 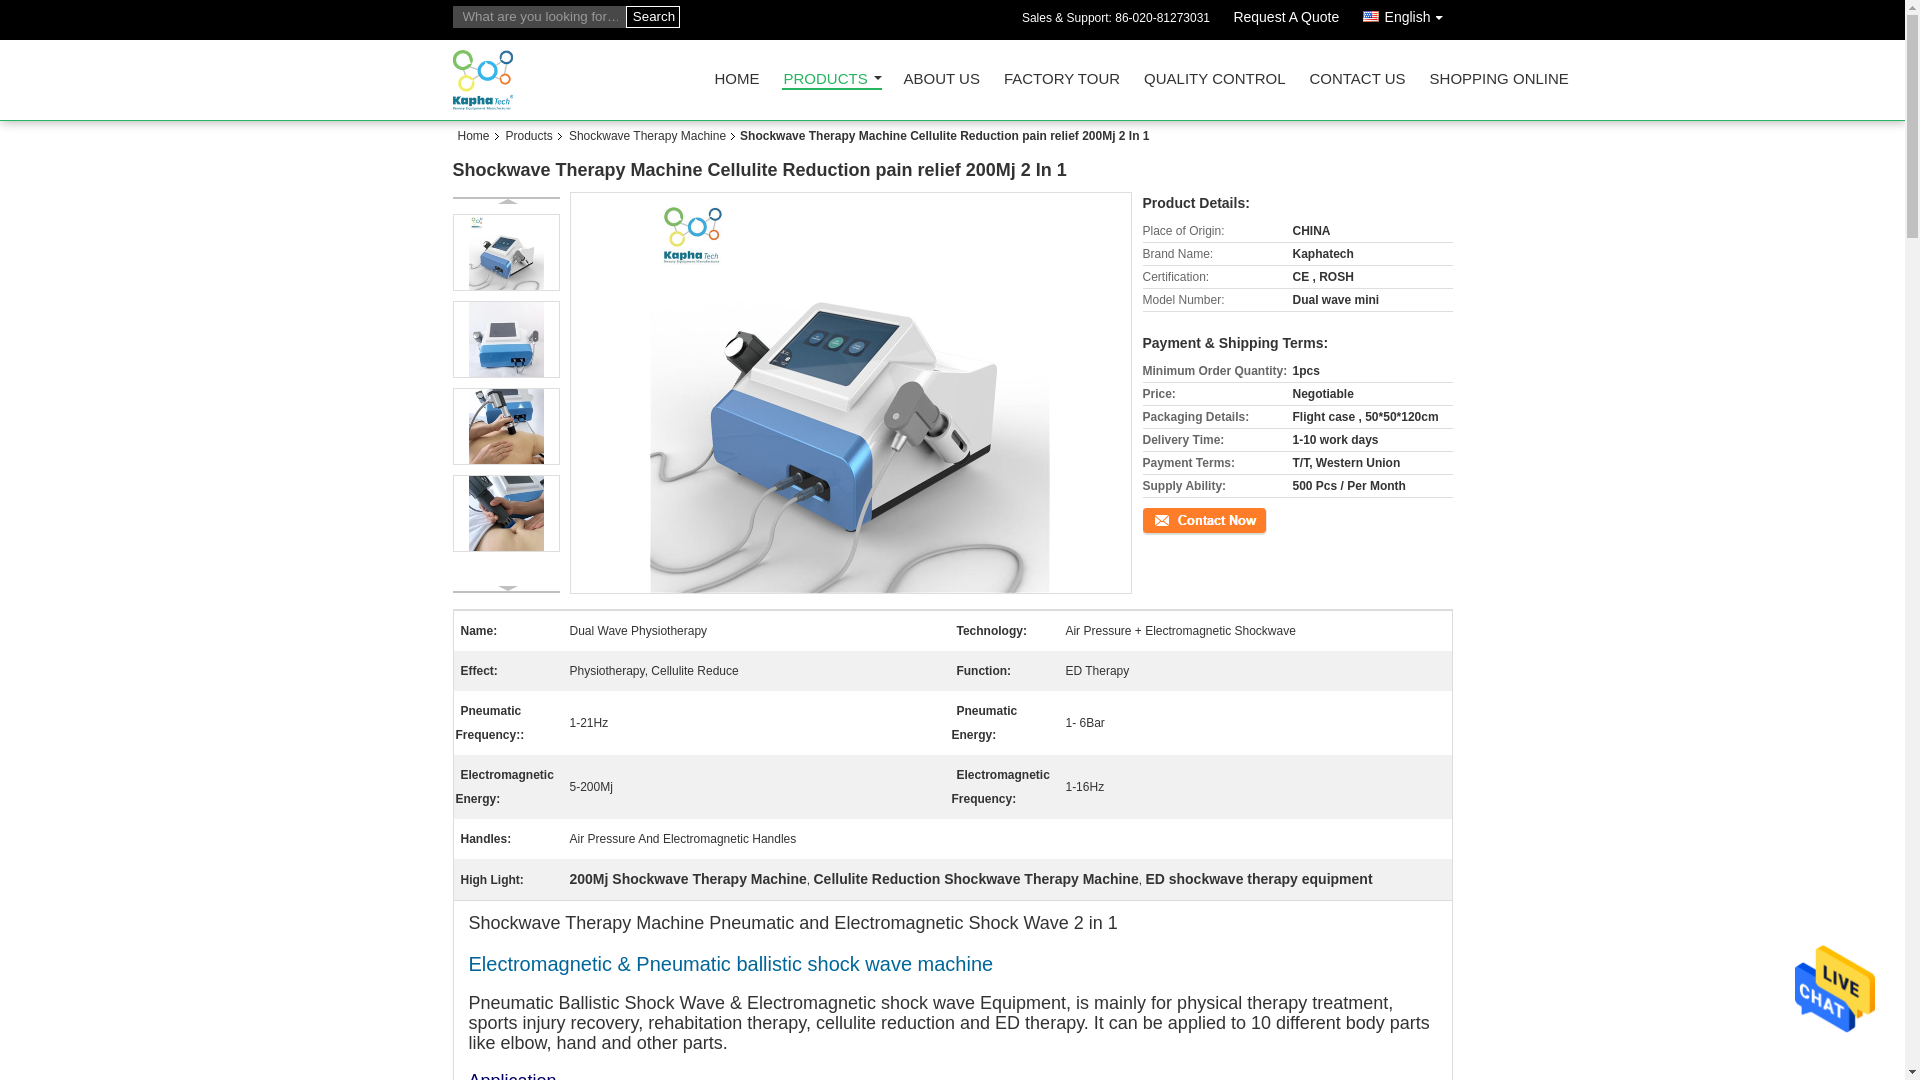 I want to click on PRODUCTS, so click(x=831, y=80).